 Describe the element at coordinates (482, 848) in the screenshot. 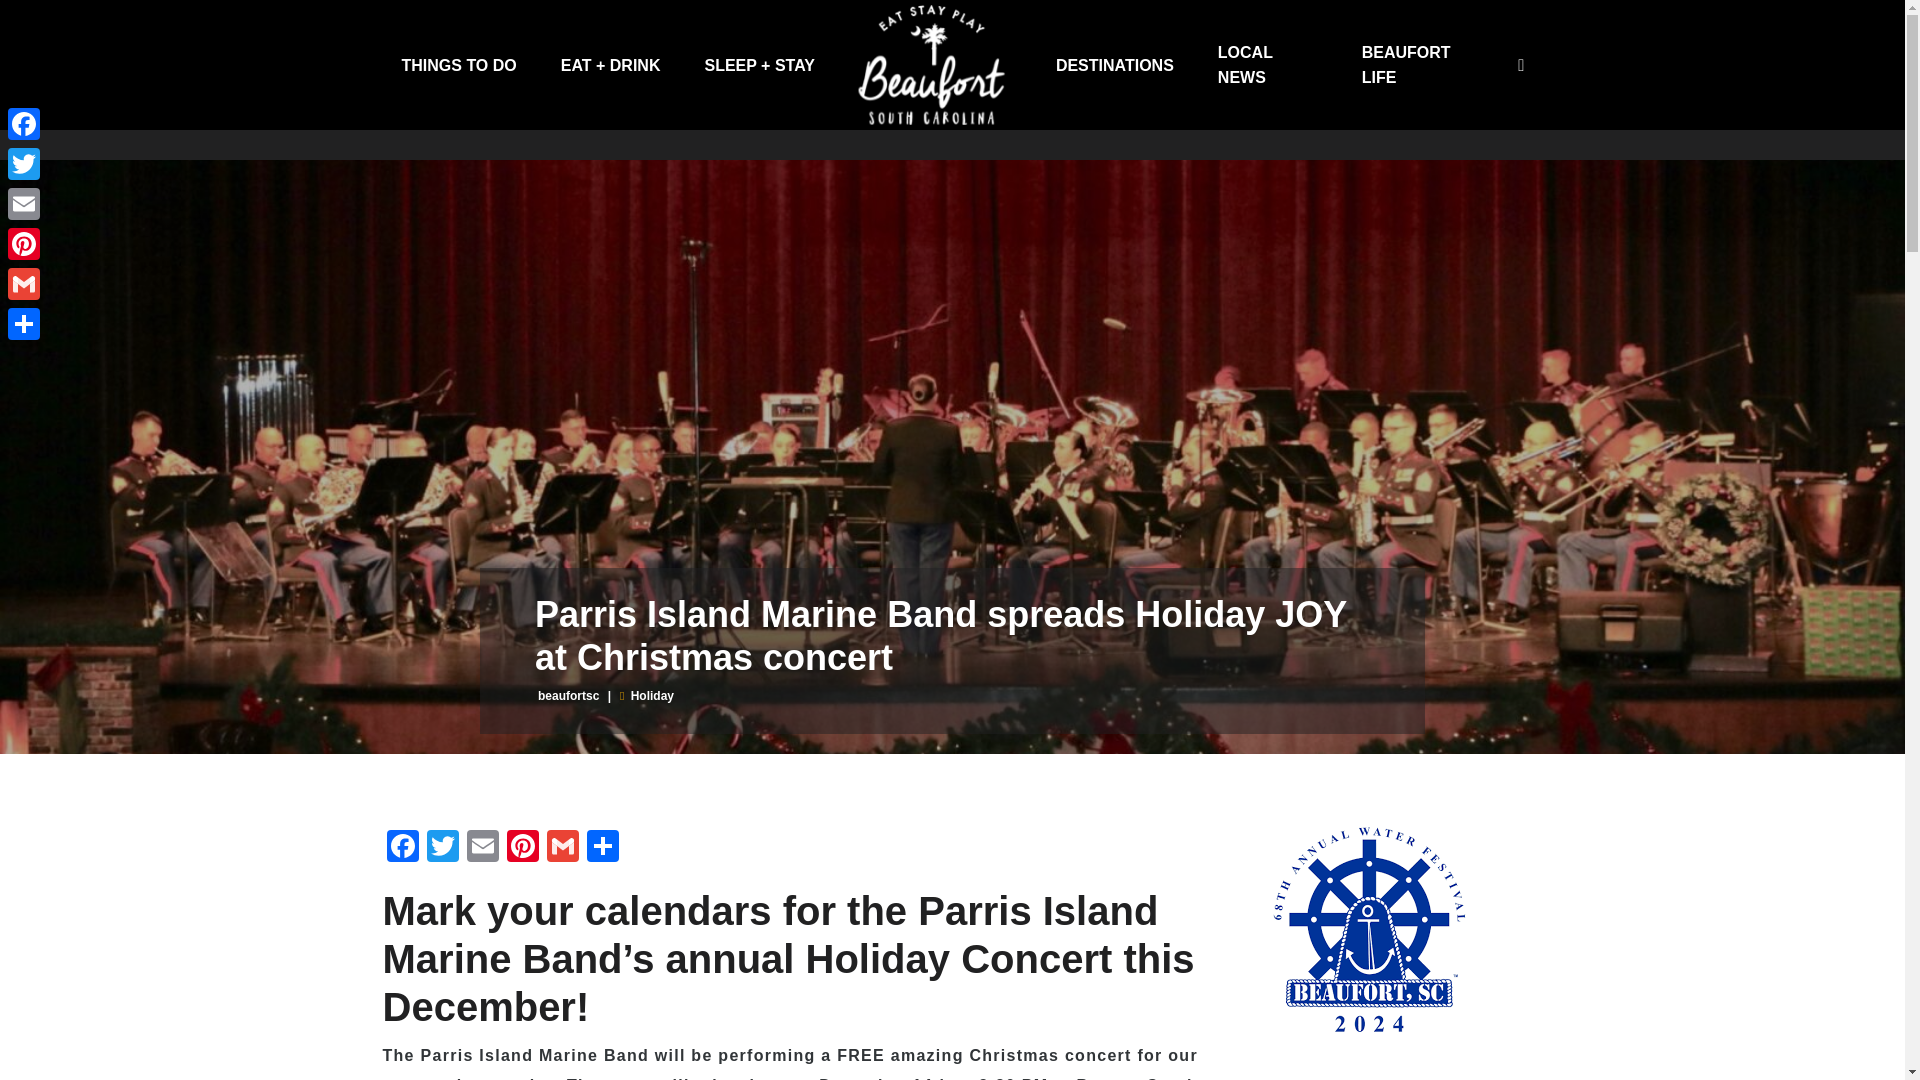

I see `Email` at that location.